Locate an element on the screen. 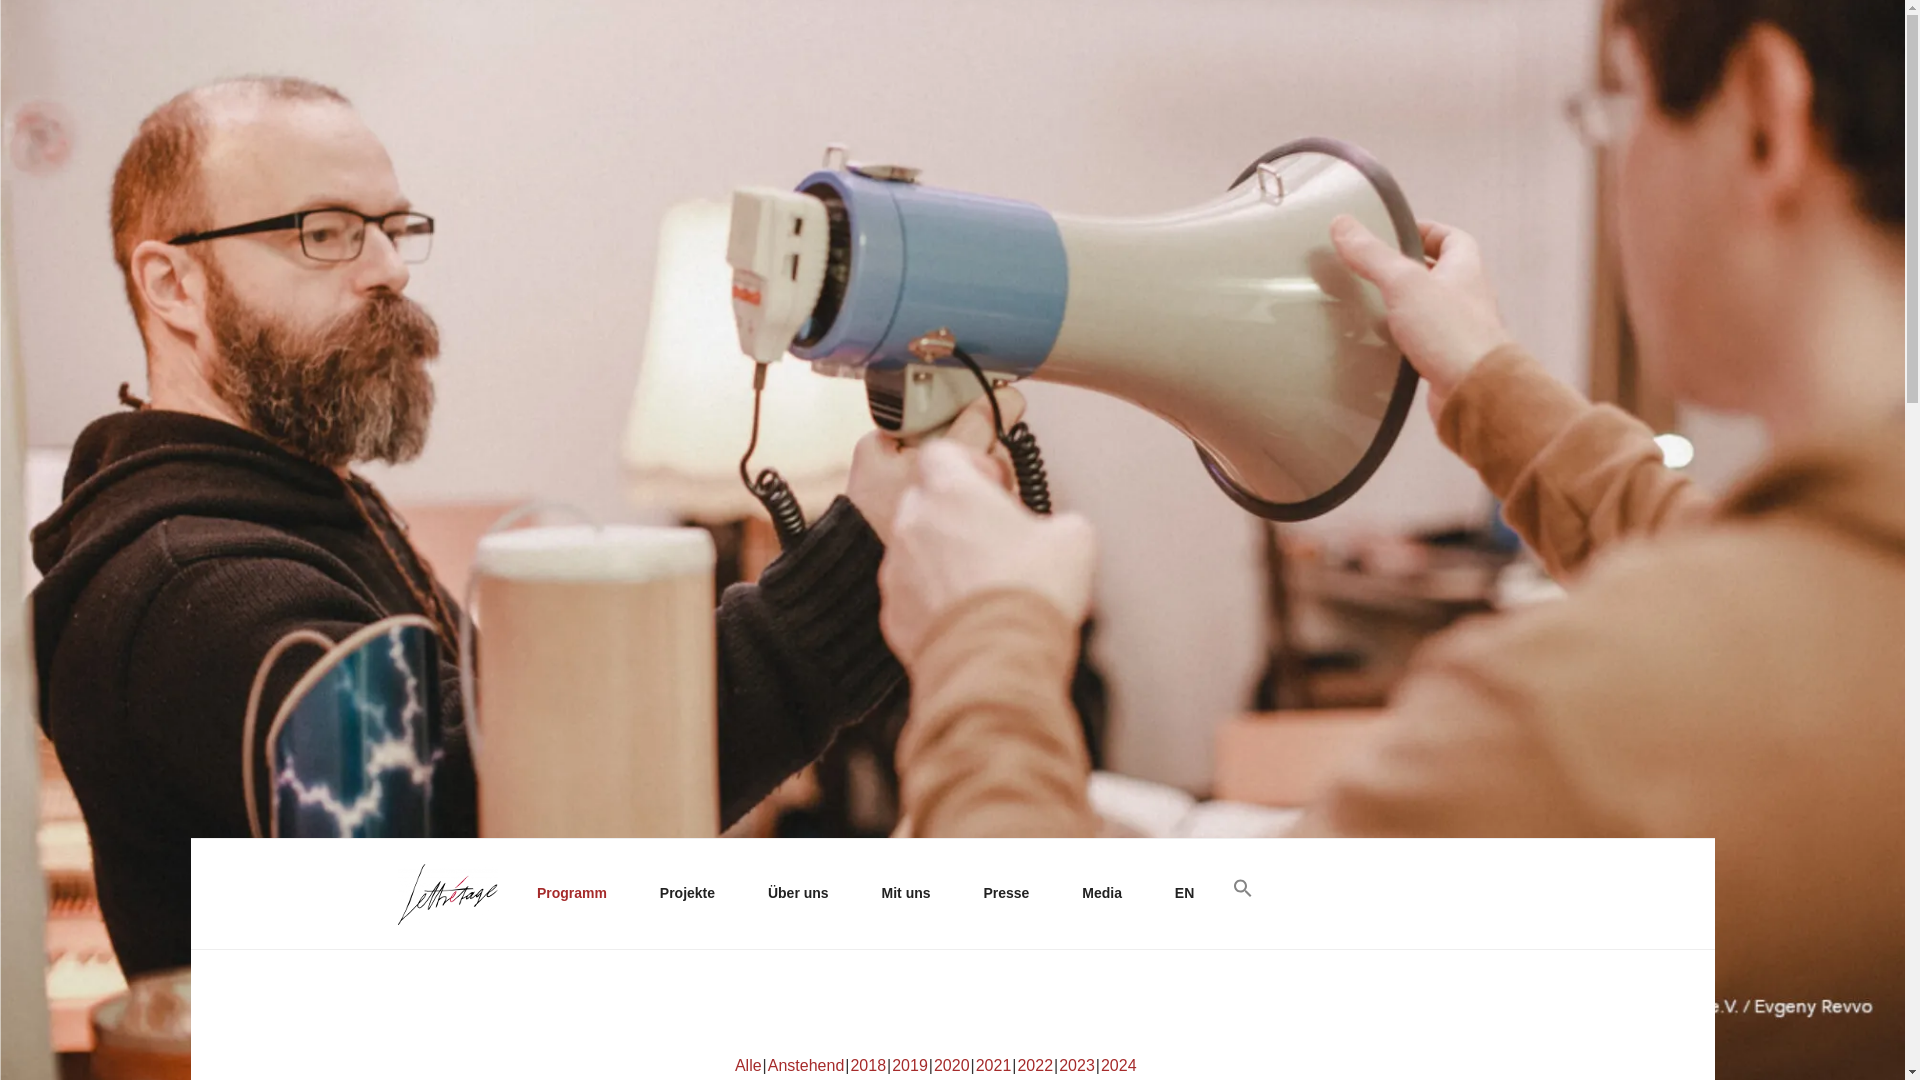 Image resolution: width=1920 pixels, height=1080 pixels. Mit uns is located at coordinates (912, 894).